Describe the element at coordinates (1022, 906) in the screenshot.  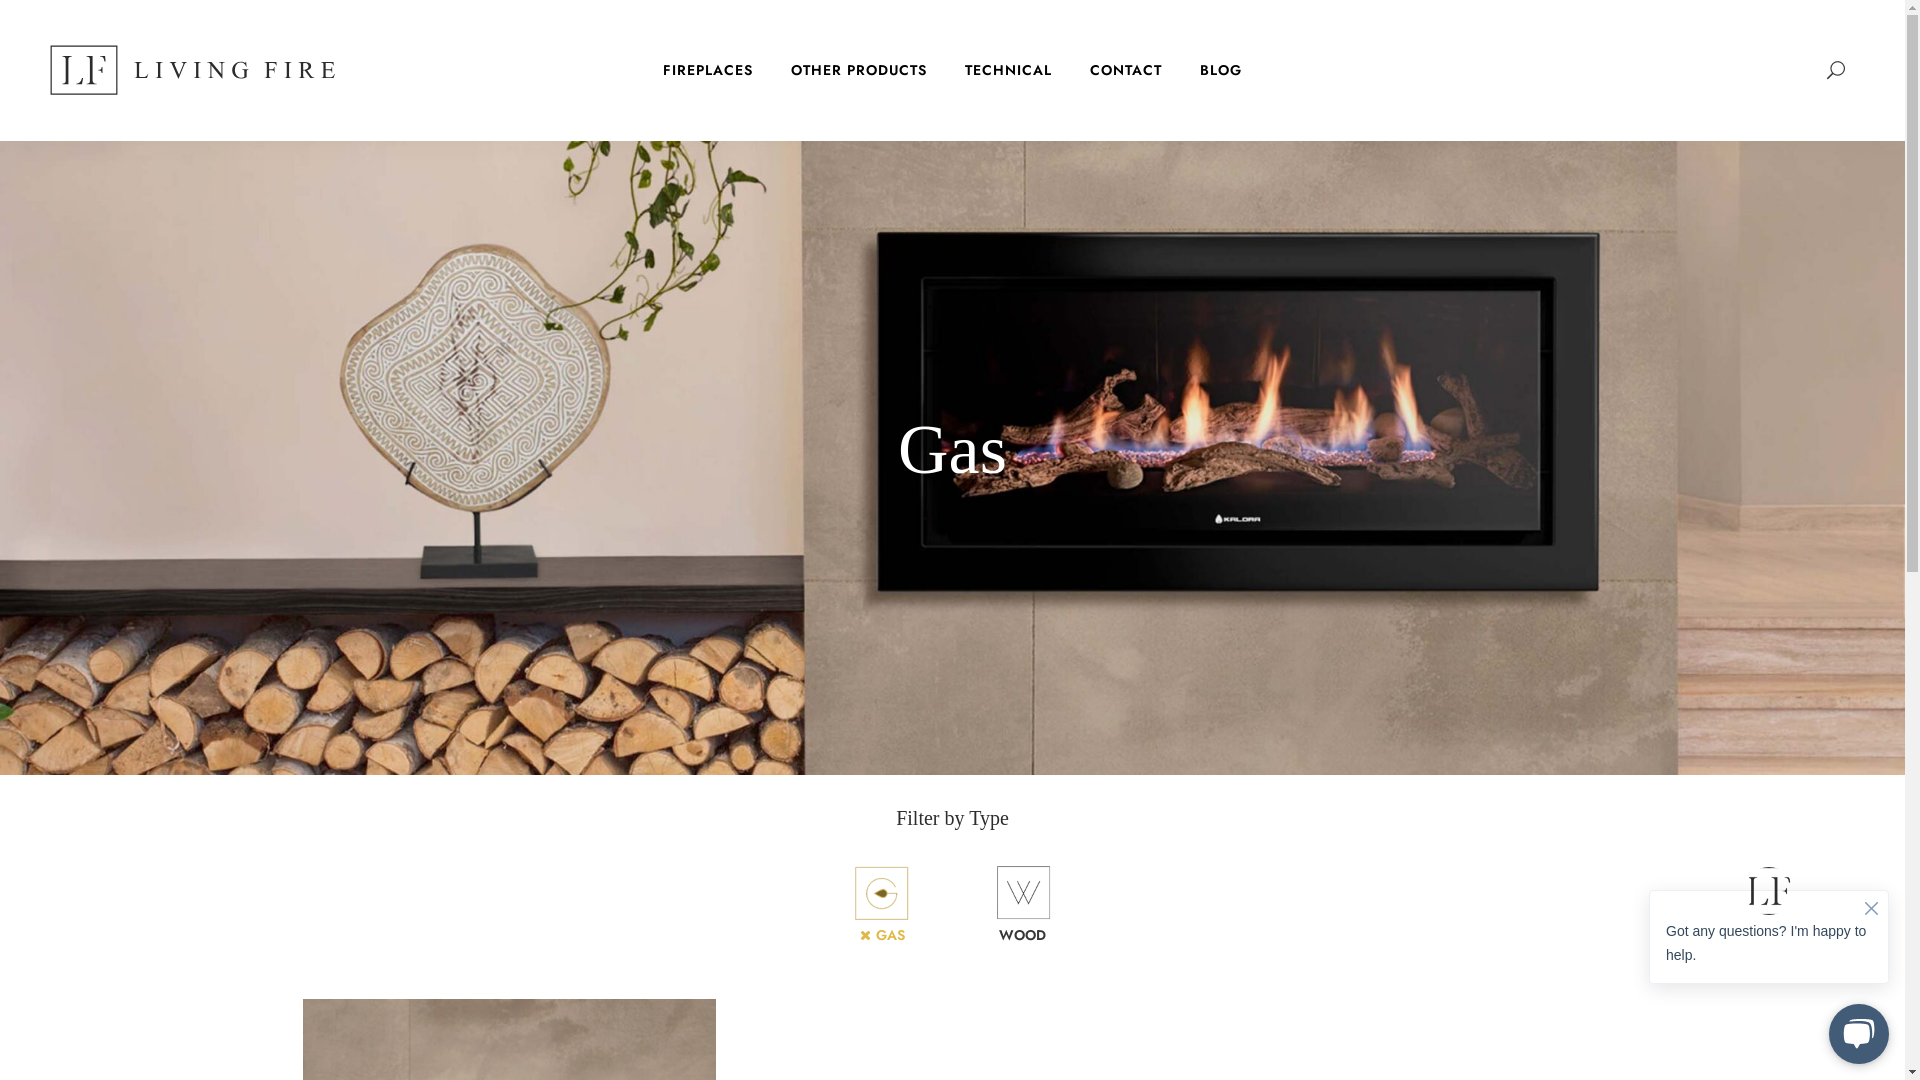
I see `WOOD` at that location.